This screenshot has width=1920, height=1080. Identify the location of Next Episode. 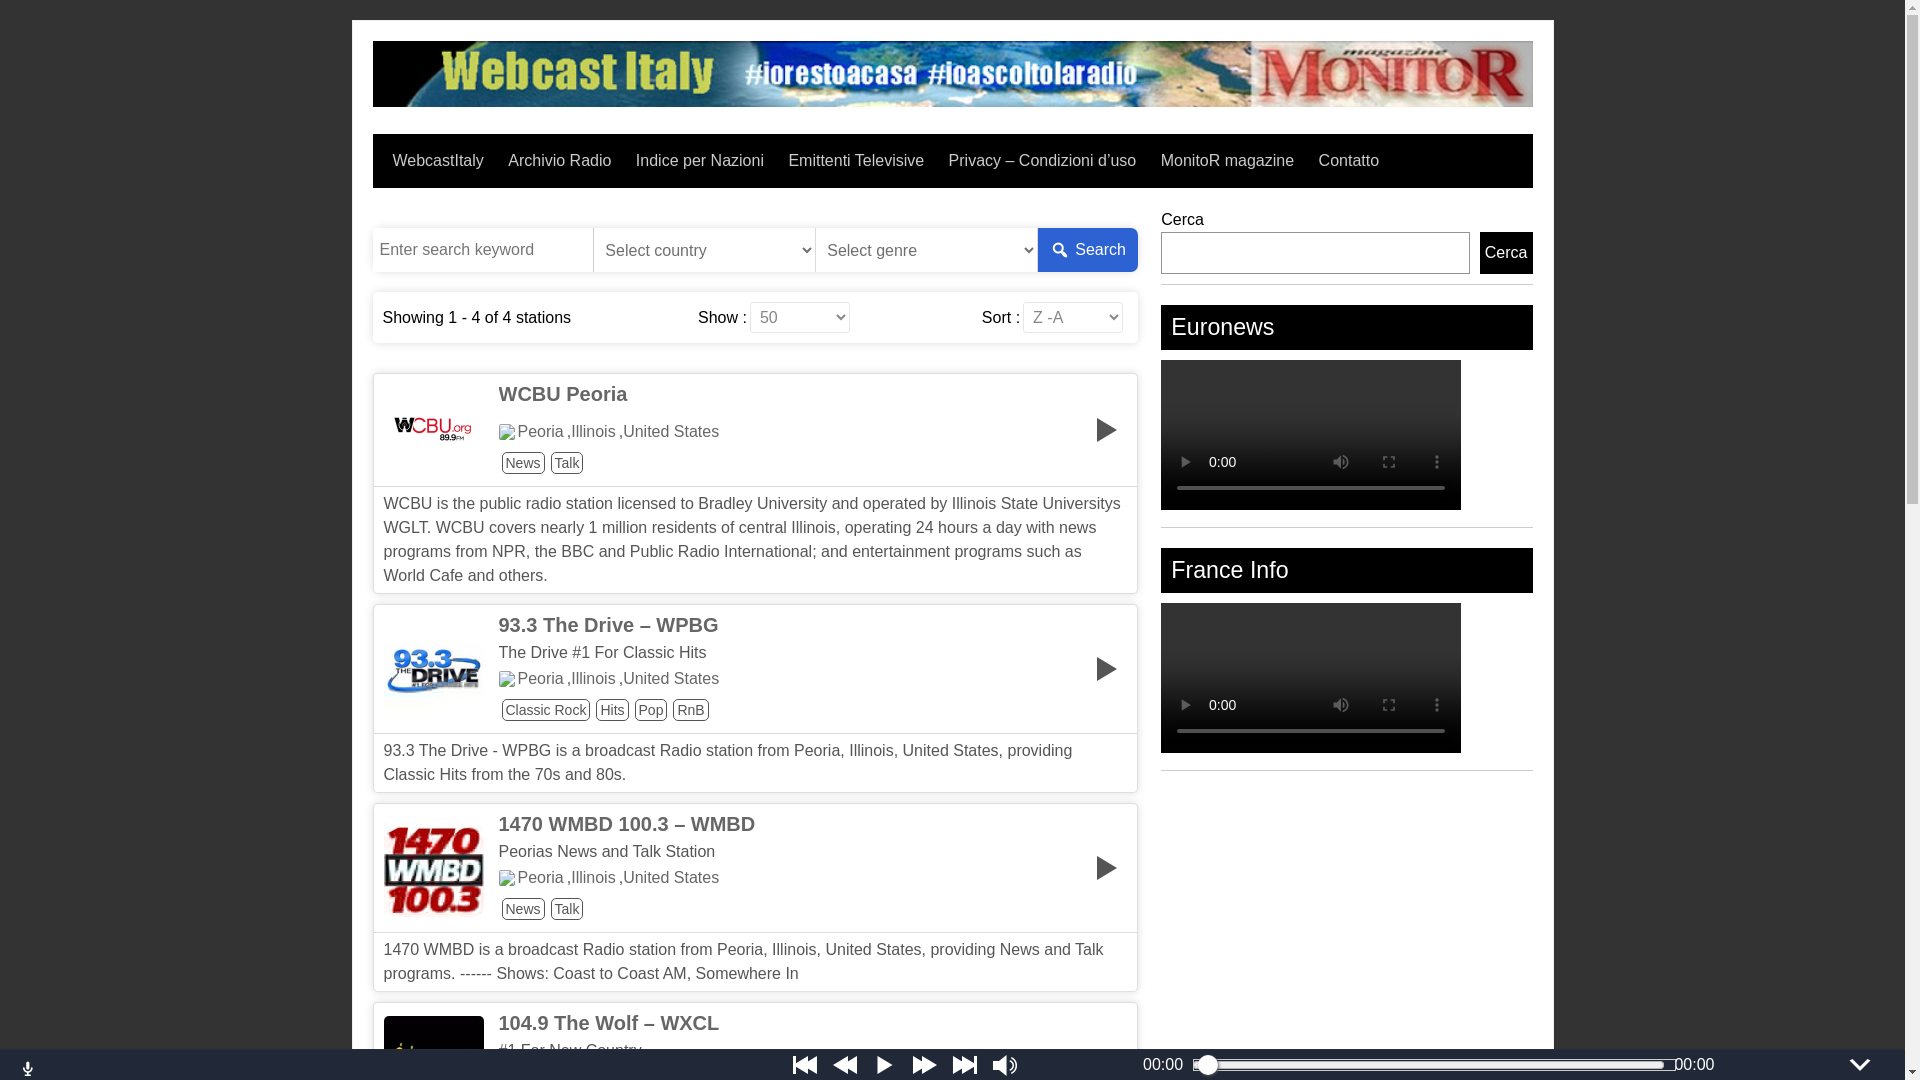
(964, 1064).